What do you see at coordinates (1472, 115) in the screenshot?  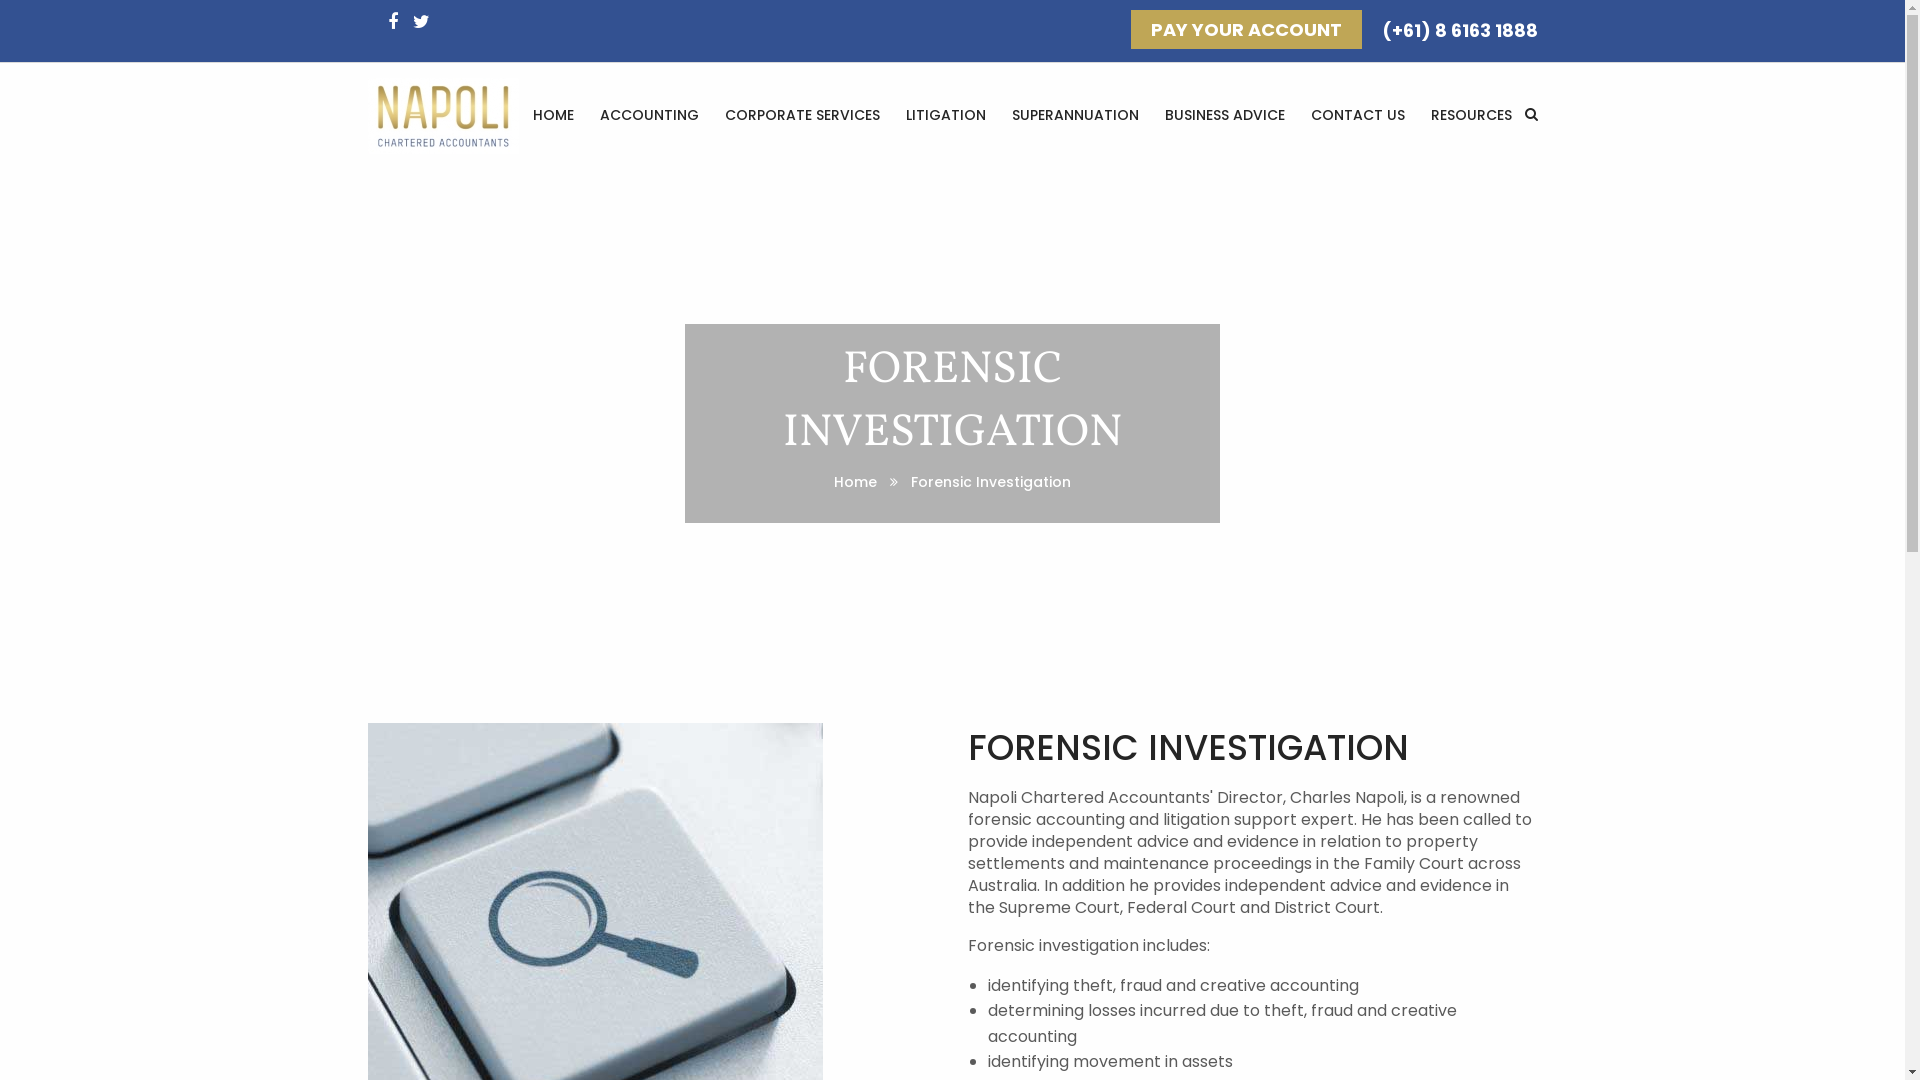 I see `RESOURCES` at bounding box center [1472, 115].